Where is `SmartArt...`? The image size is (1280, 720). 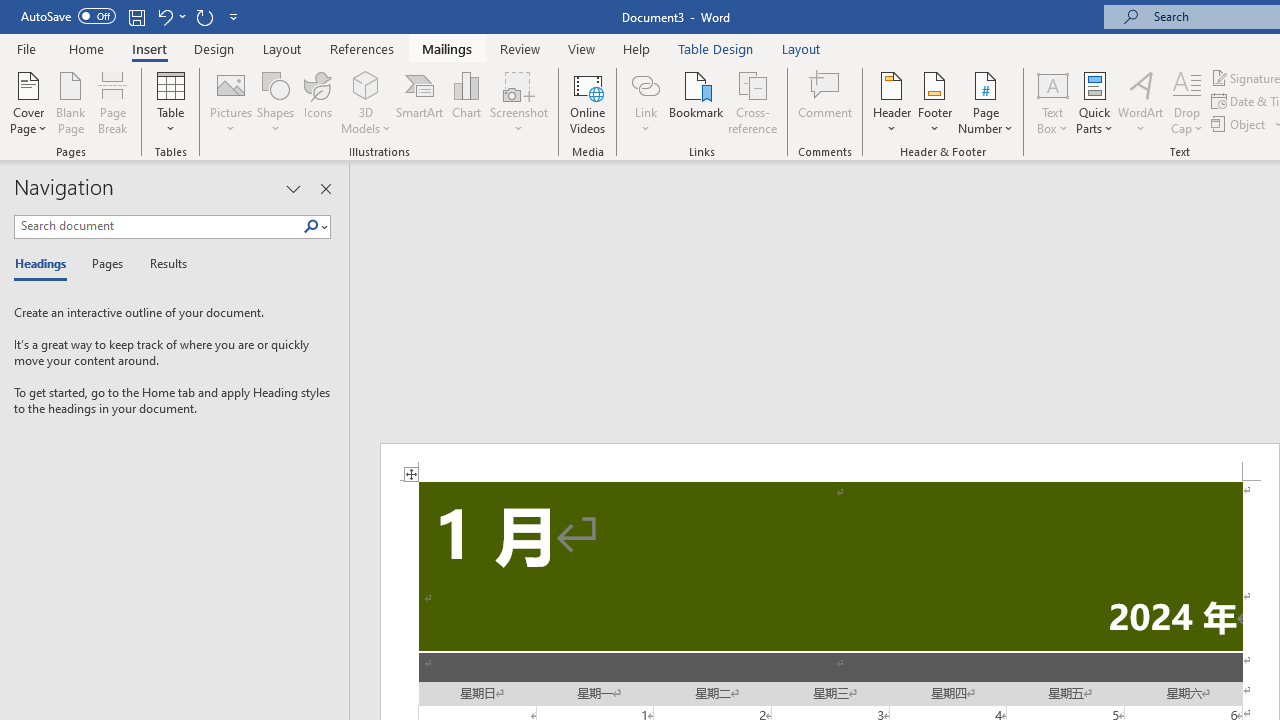 SmartArt... is located at coordinates (420, 102).